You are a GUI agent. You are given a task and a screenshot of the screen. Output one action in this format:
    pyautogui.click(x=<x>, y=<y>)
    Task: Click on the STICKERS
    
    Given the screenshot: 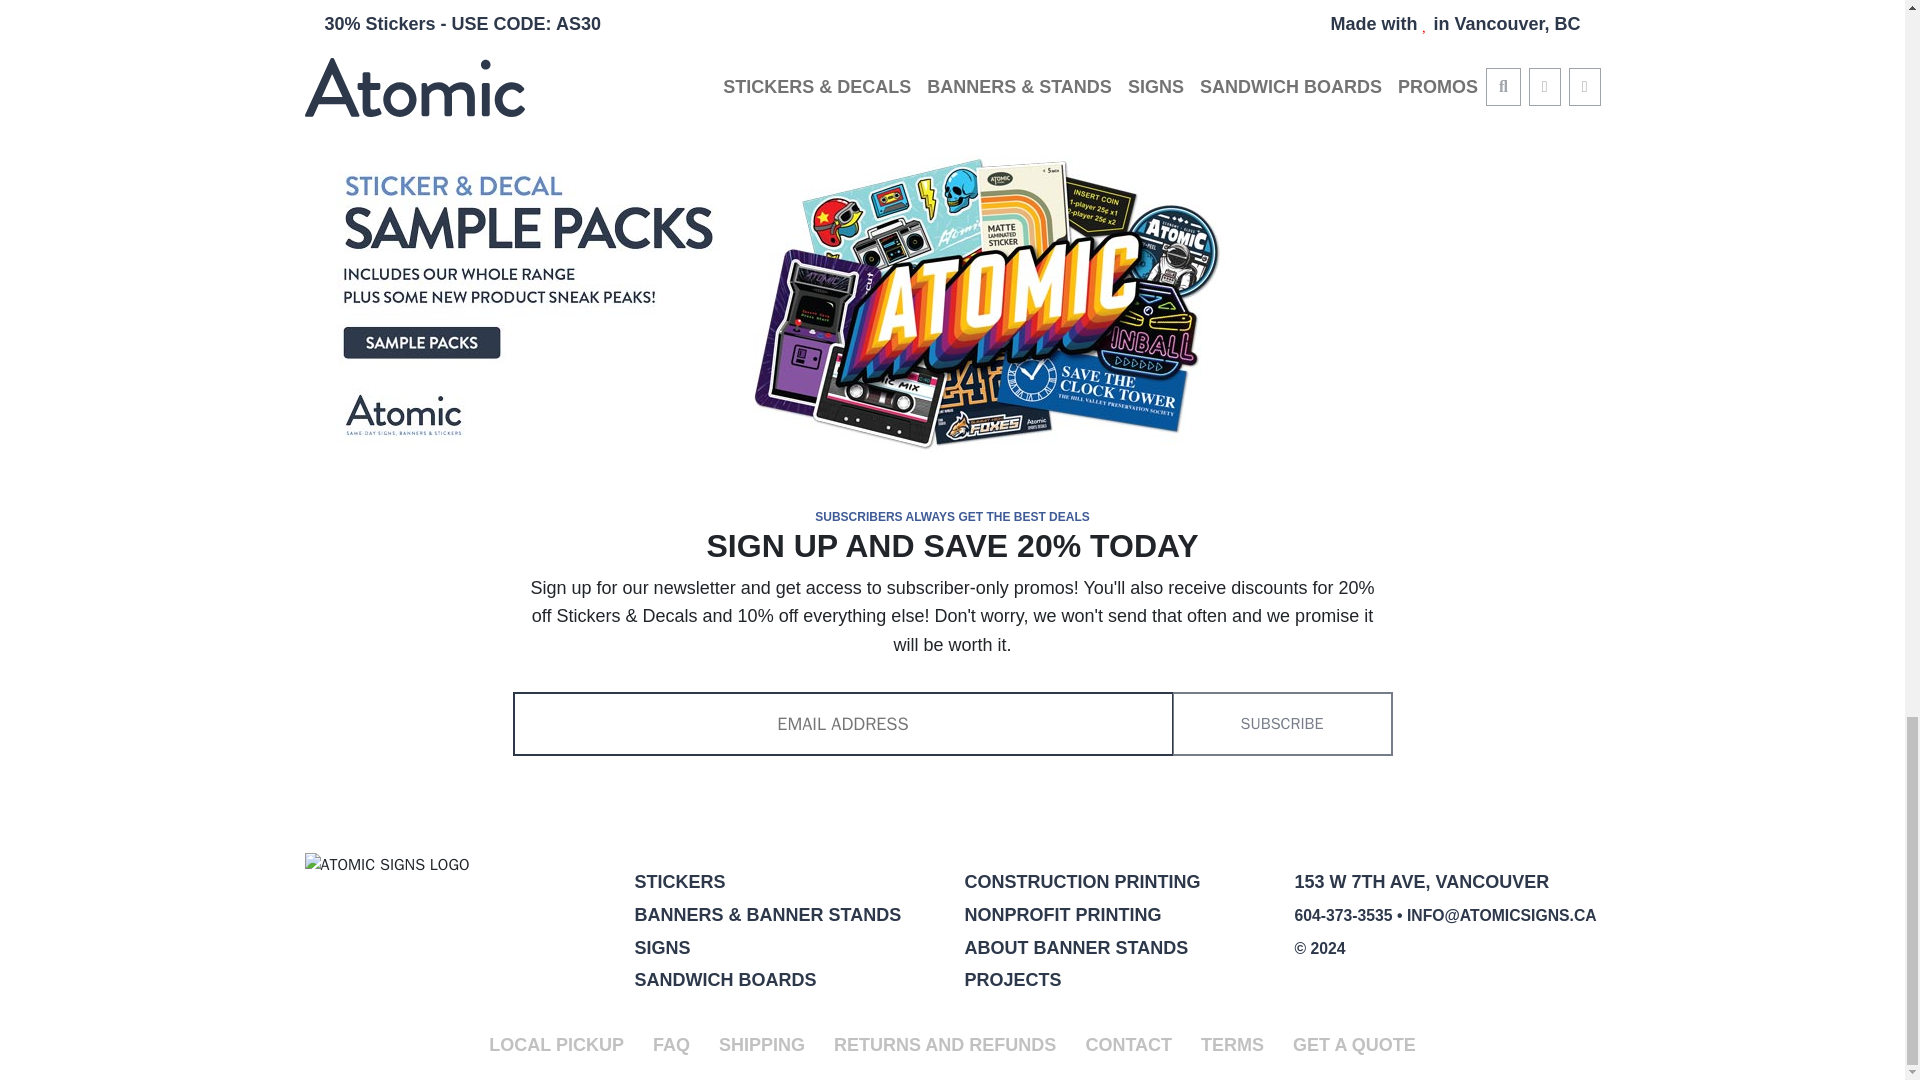 What is the action you would take?
    pyautogui.click(x=679, y=882)
    